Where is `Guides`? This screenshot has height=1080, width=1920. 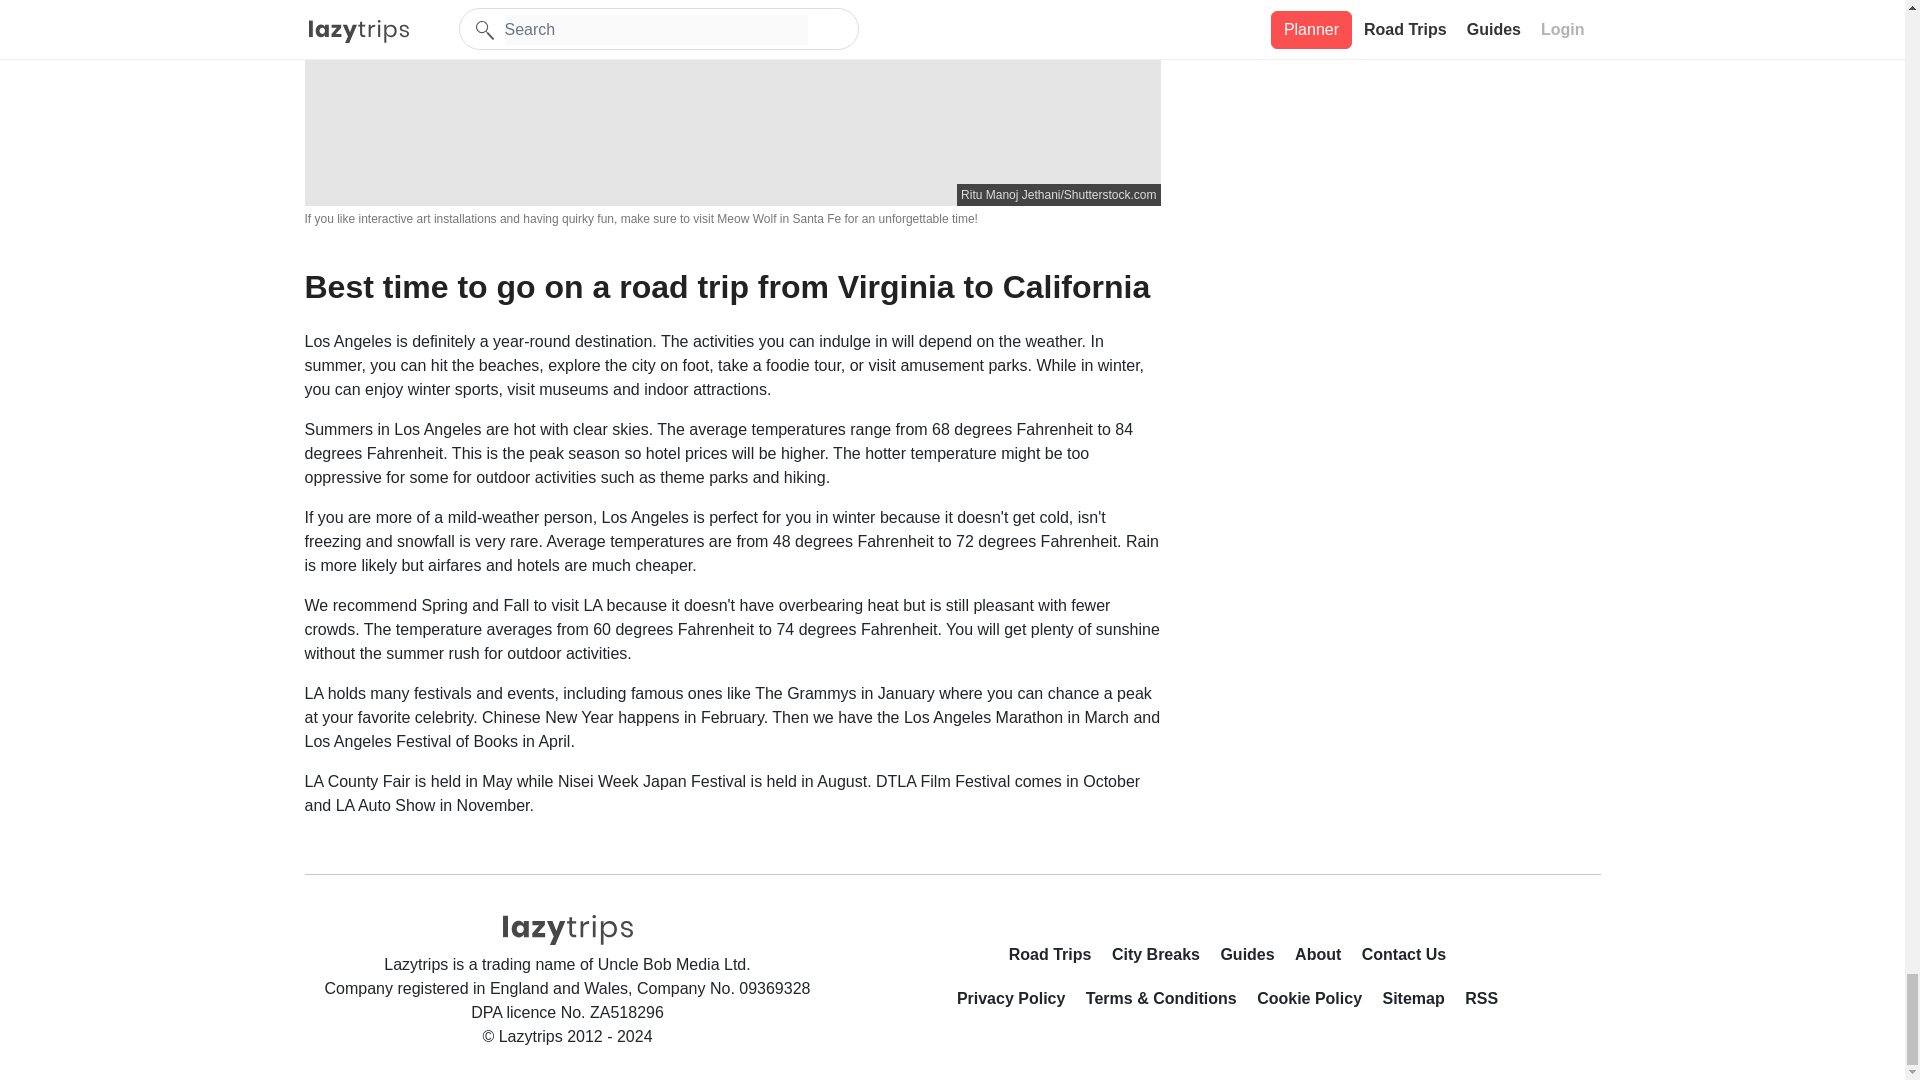
Guides is located at coordinates (1254, 958).